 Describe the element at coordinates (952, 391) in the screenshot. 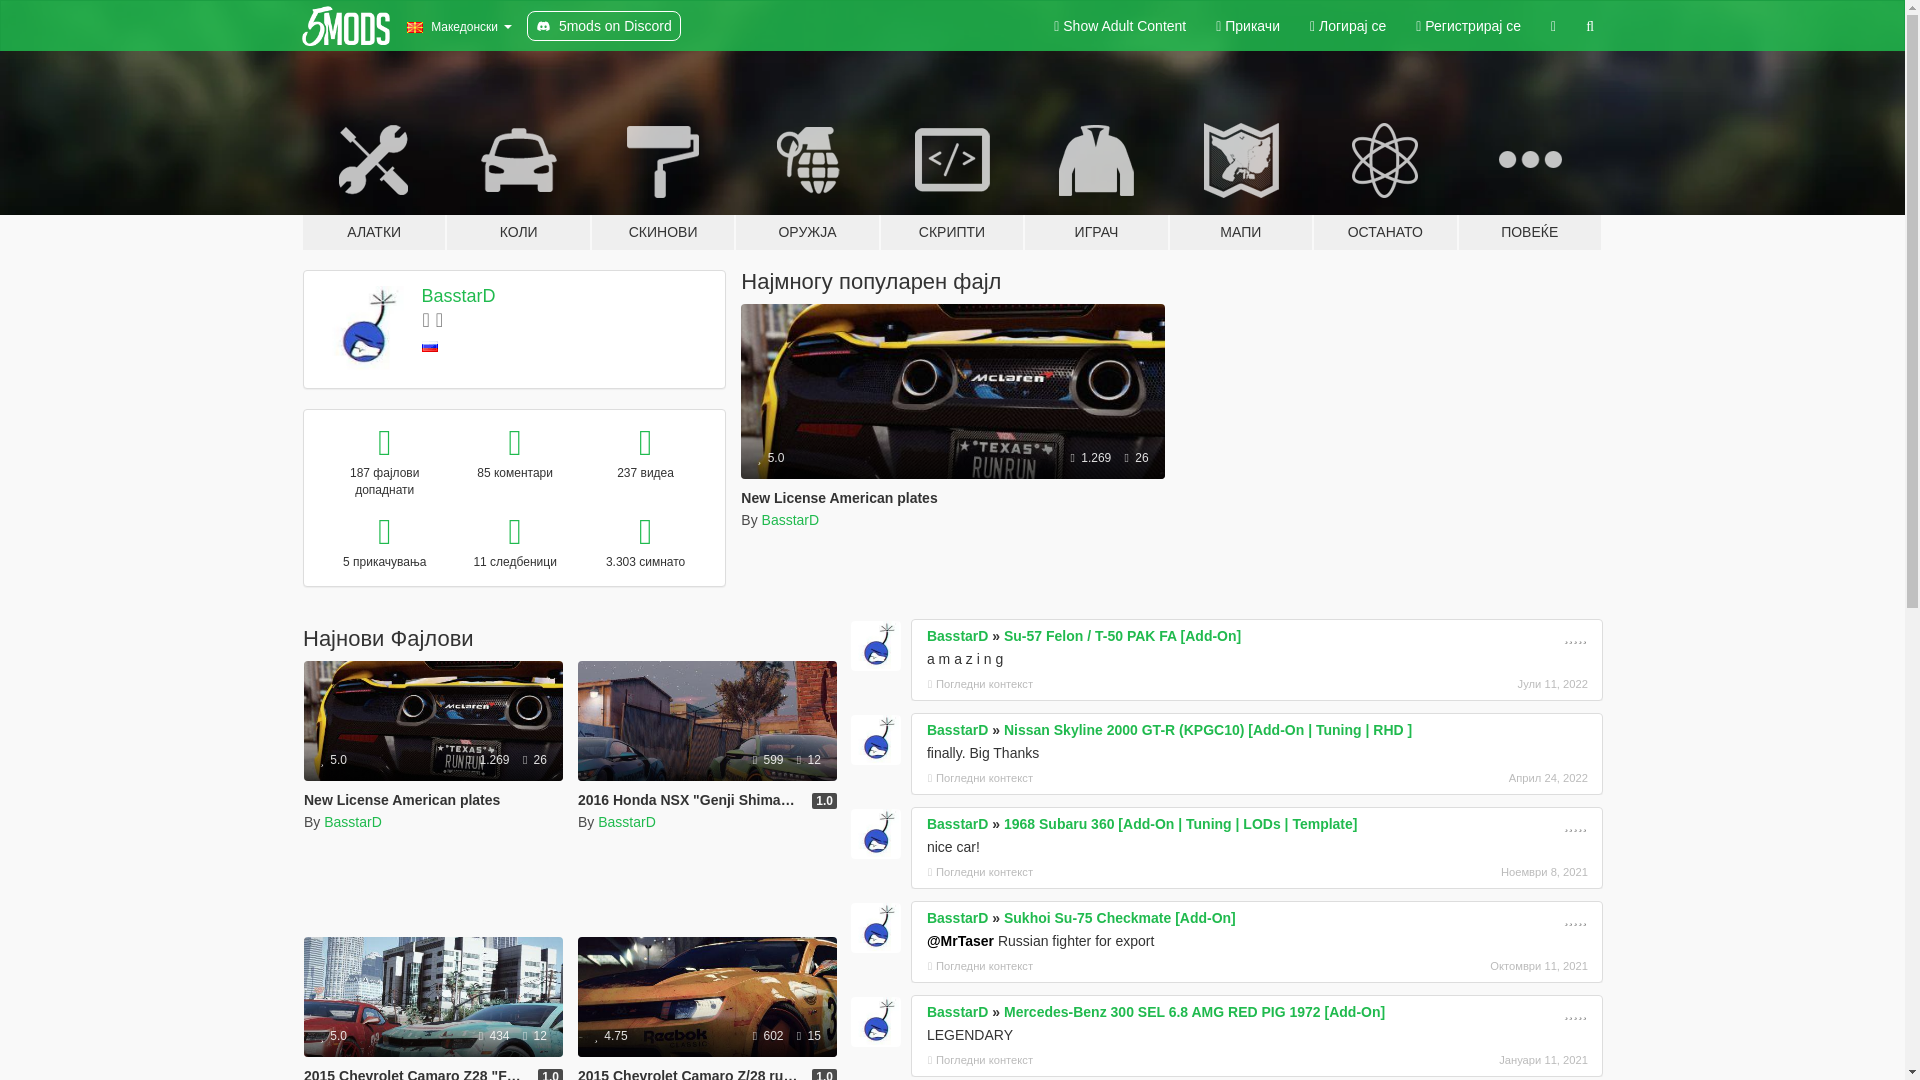

I see `New License American plates` at that location.